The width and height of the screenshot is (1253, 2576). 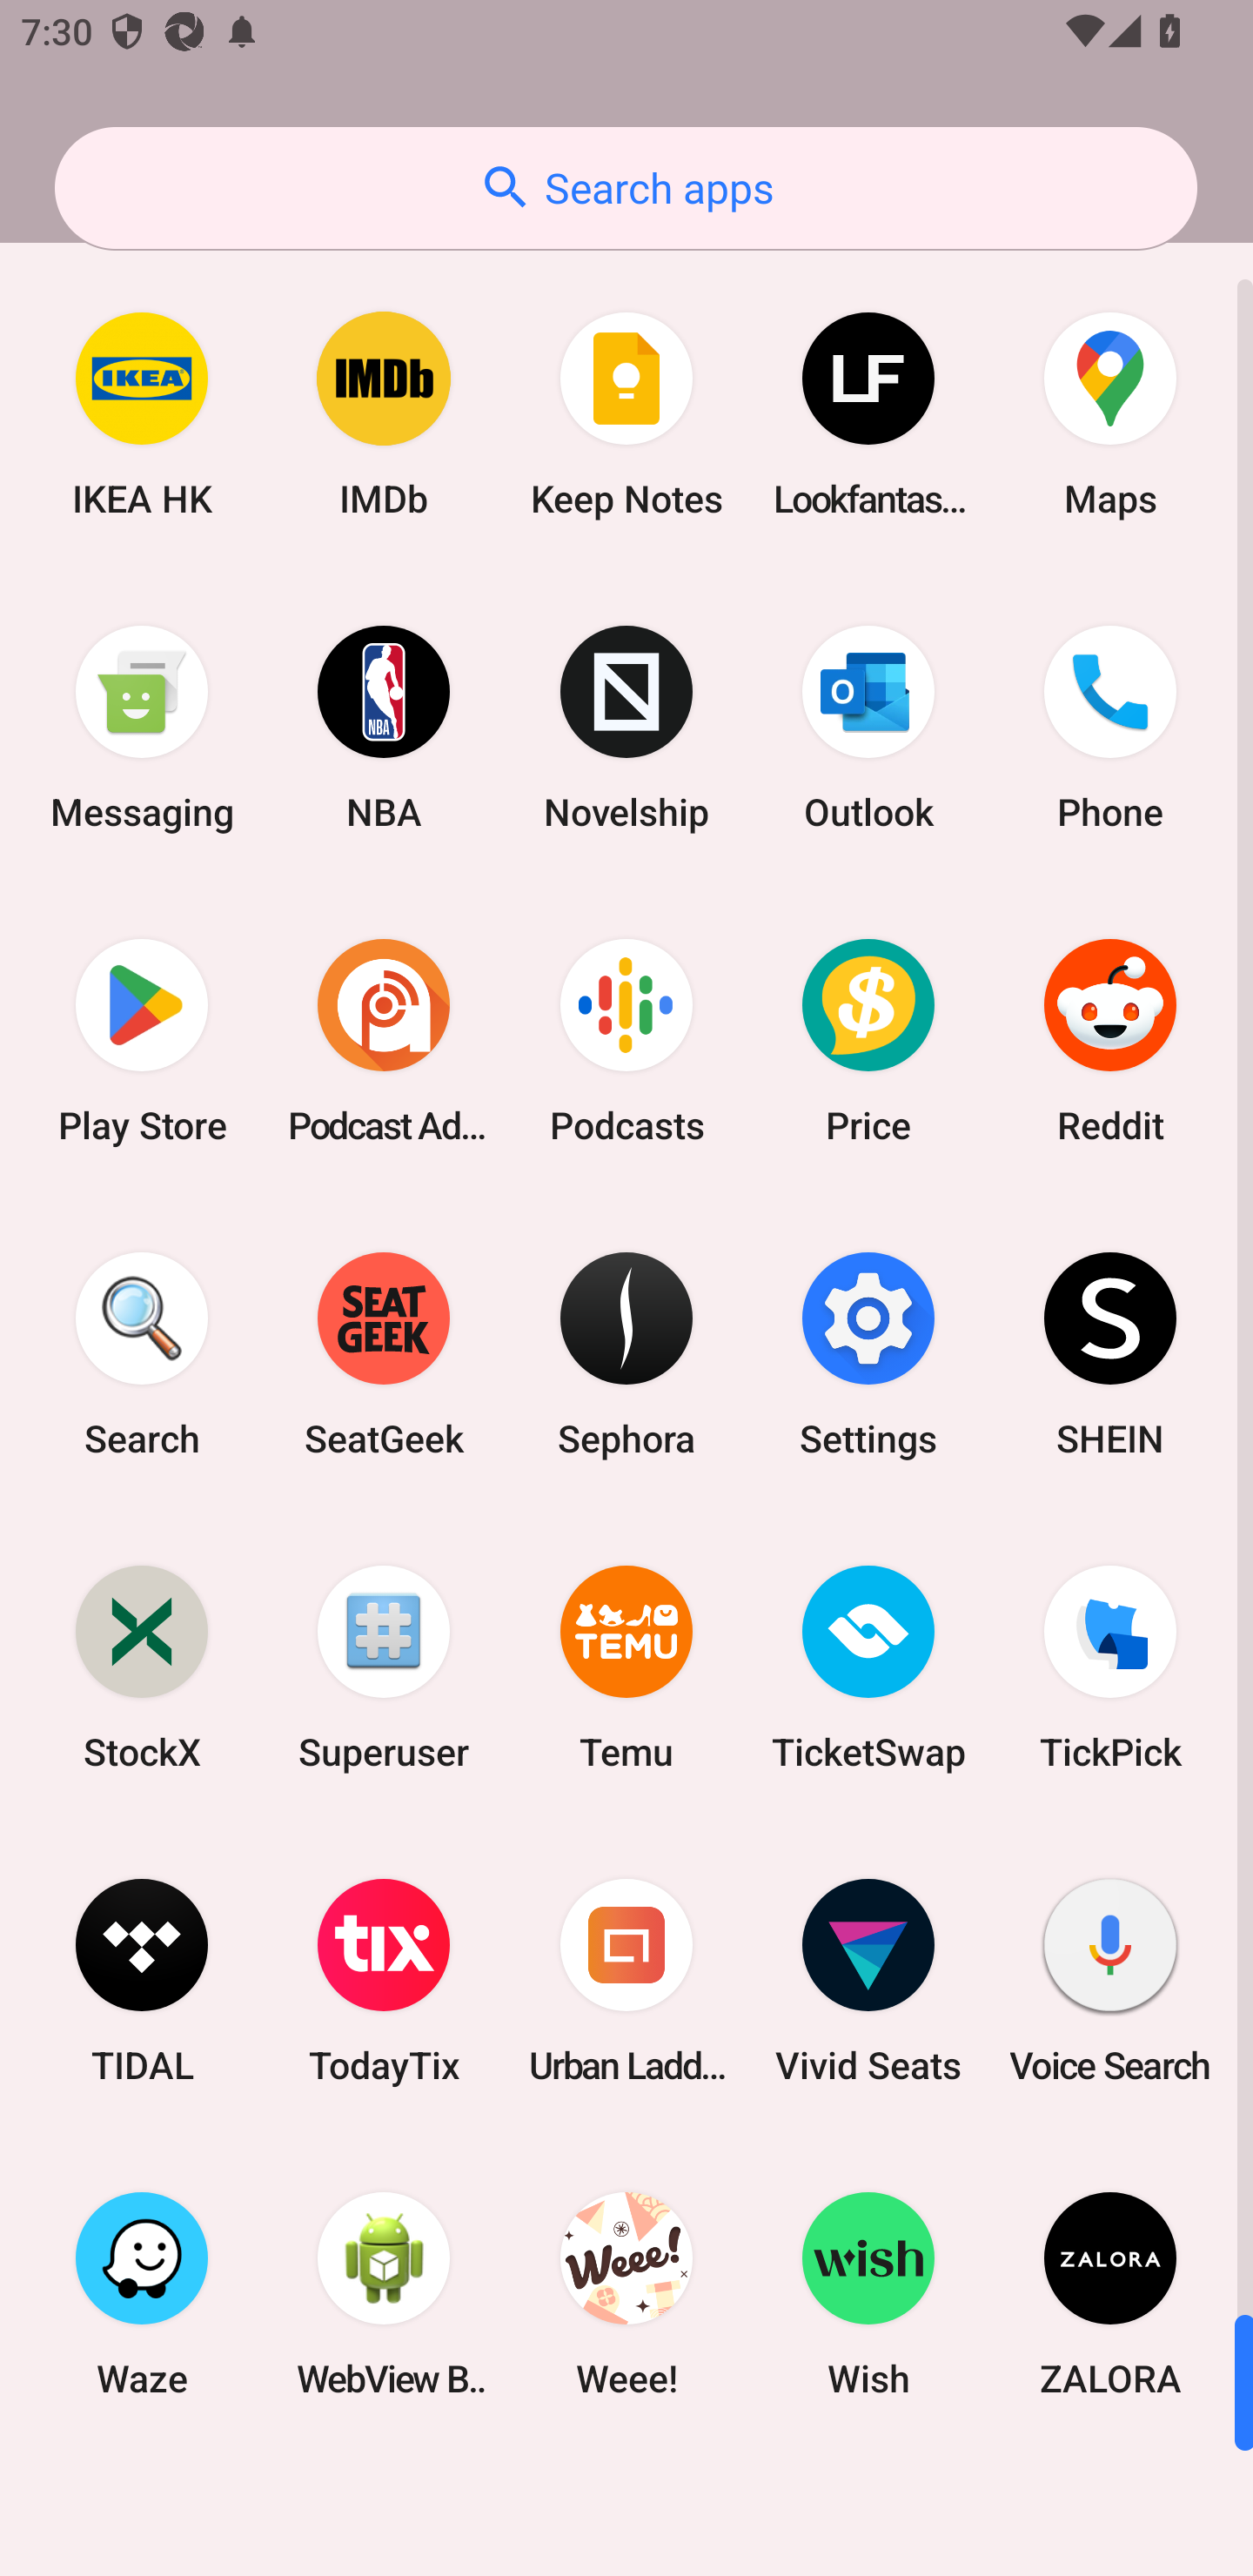 What do you see at coordinates (384, 1353) in the screenshot?
I see `SeatGeek` at bounding box center [384, 1353].